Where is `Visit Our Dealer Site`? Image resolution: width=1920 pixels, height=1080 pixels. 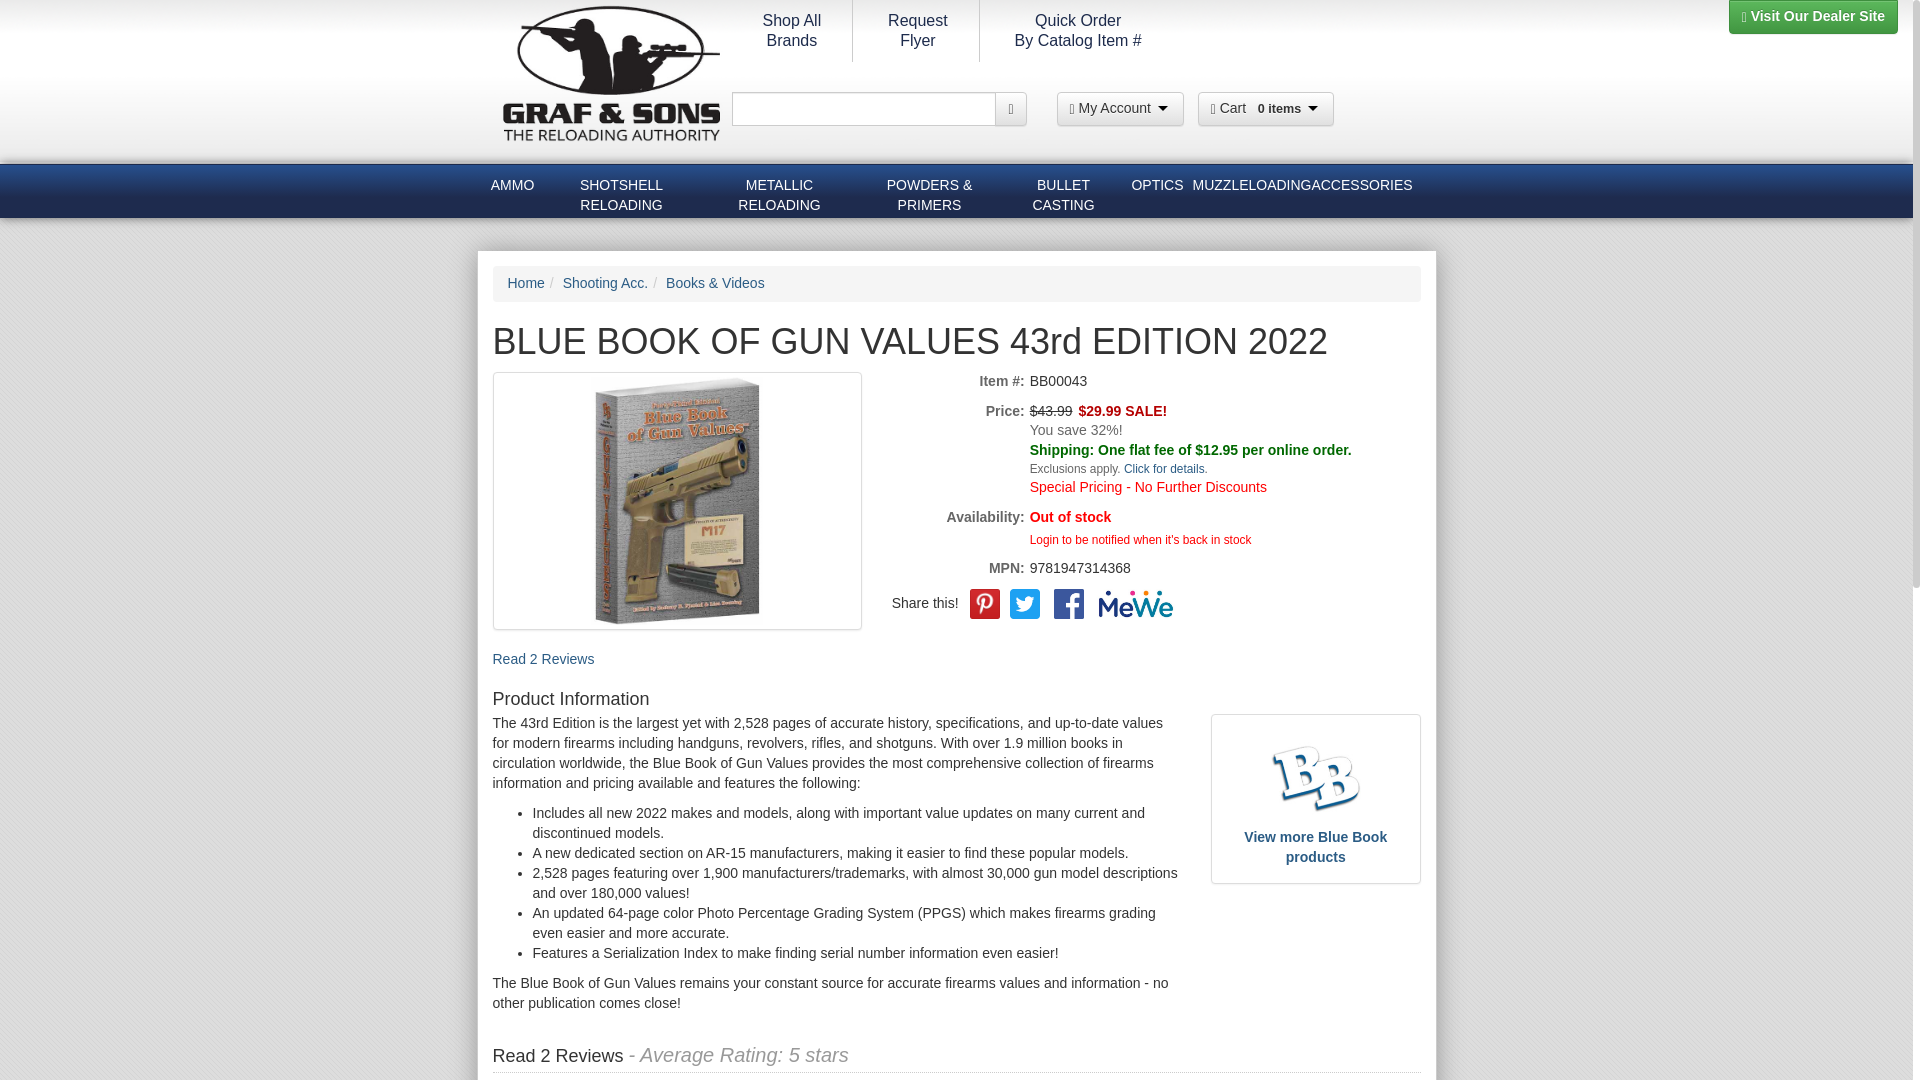
Visit Our Dealer Site is located at coordinates (1814, 16).